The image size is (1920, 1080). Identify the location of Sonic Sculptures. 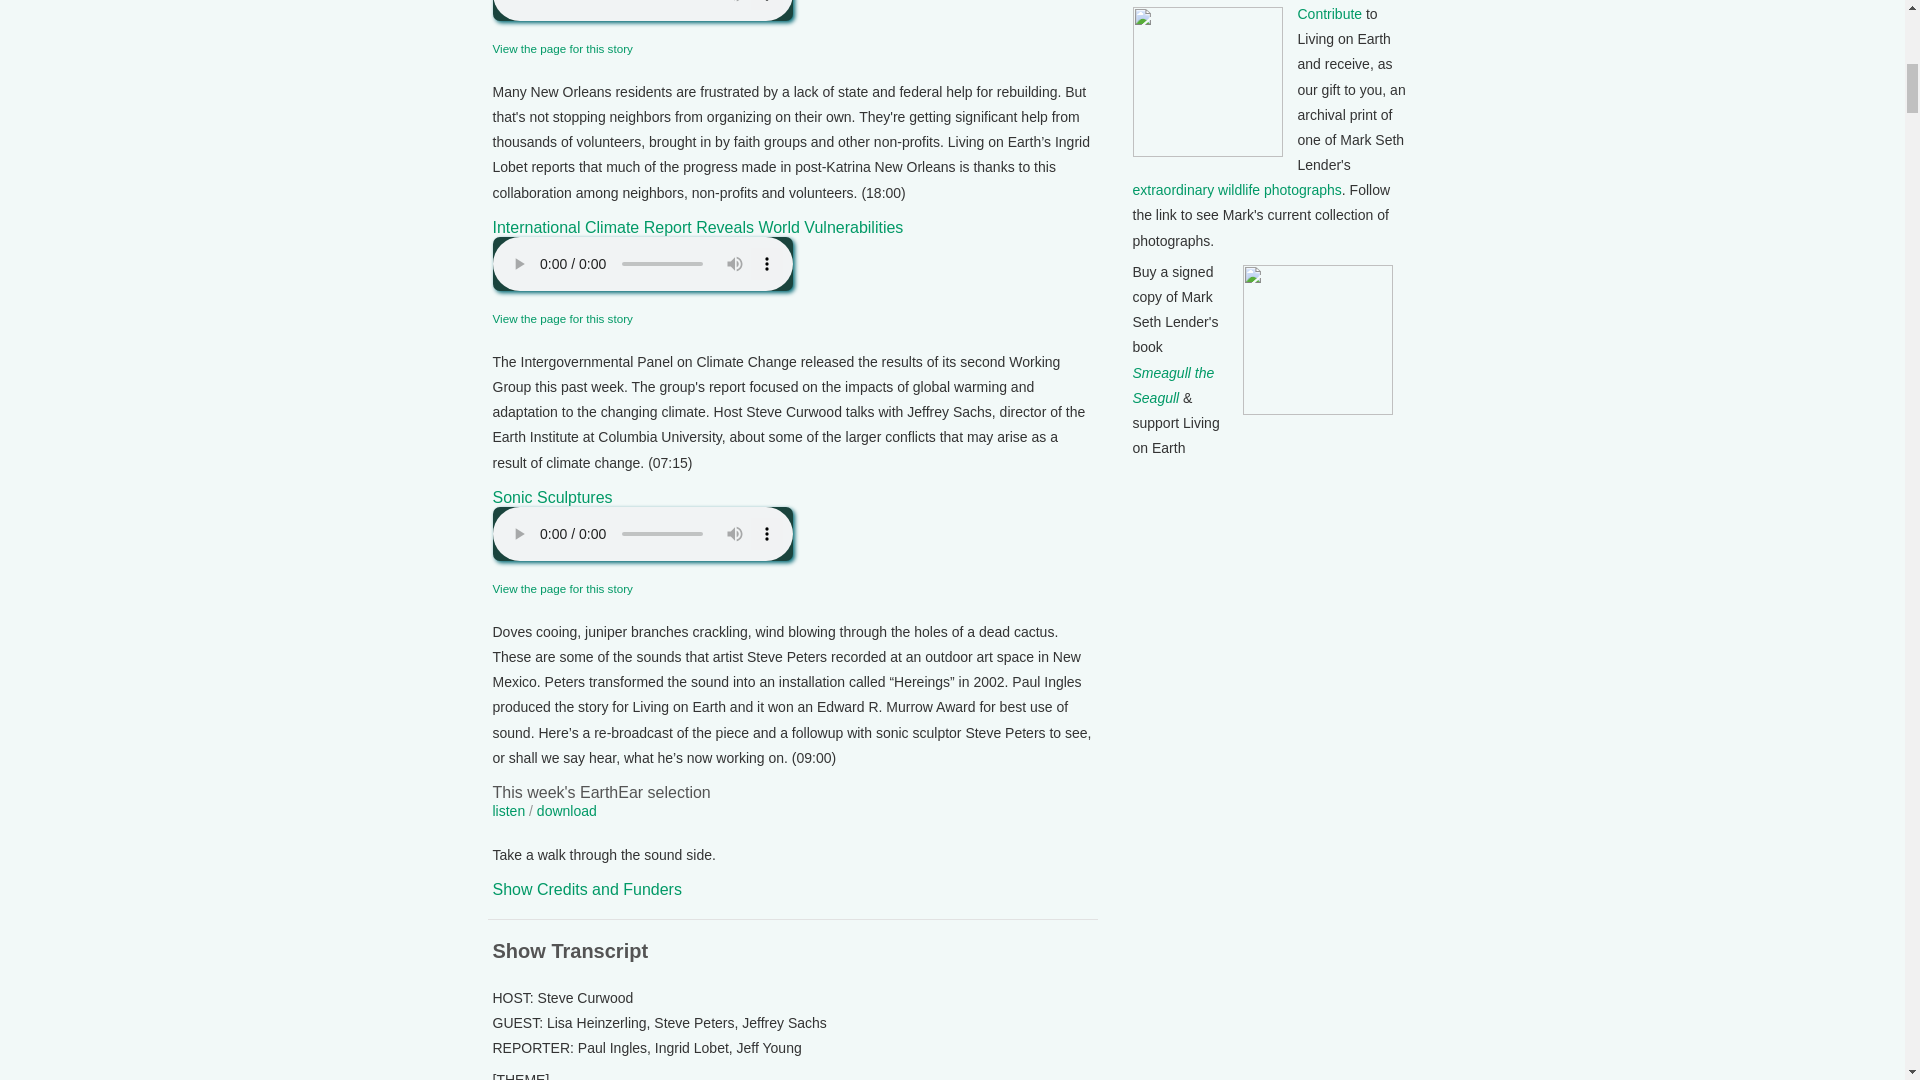
(552, 498).